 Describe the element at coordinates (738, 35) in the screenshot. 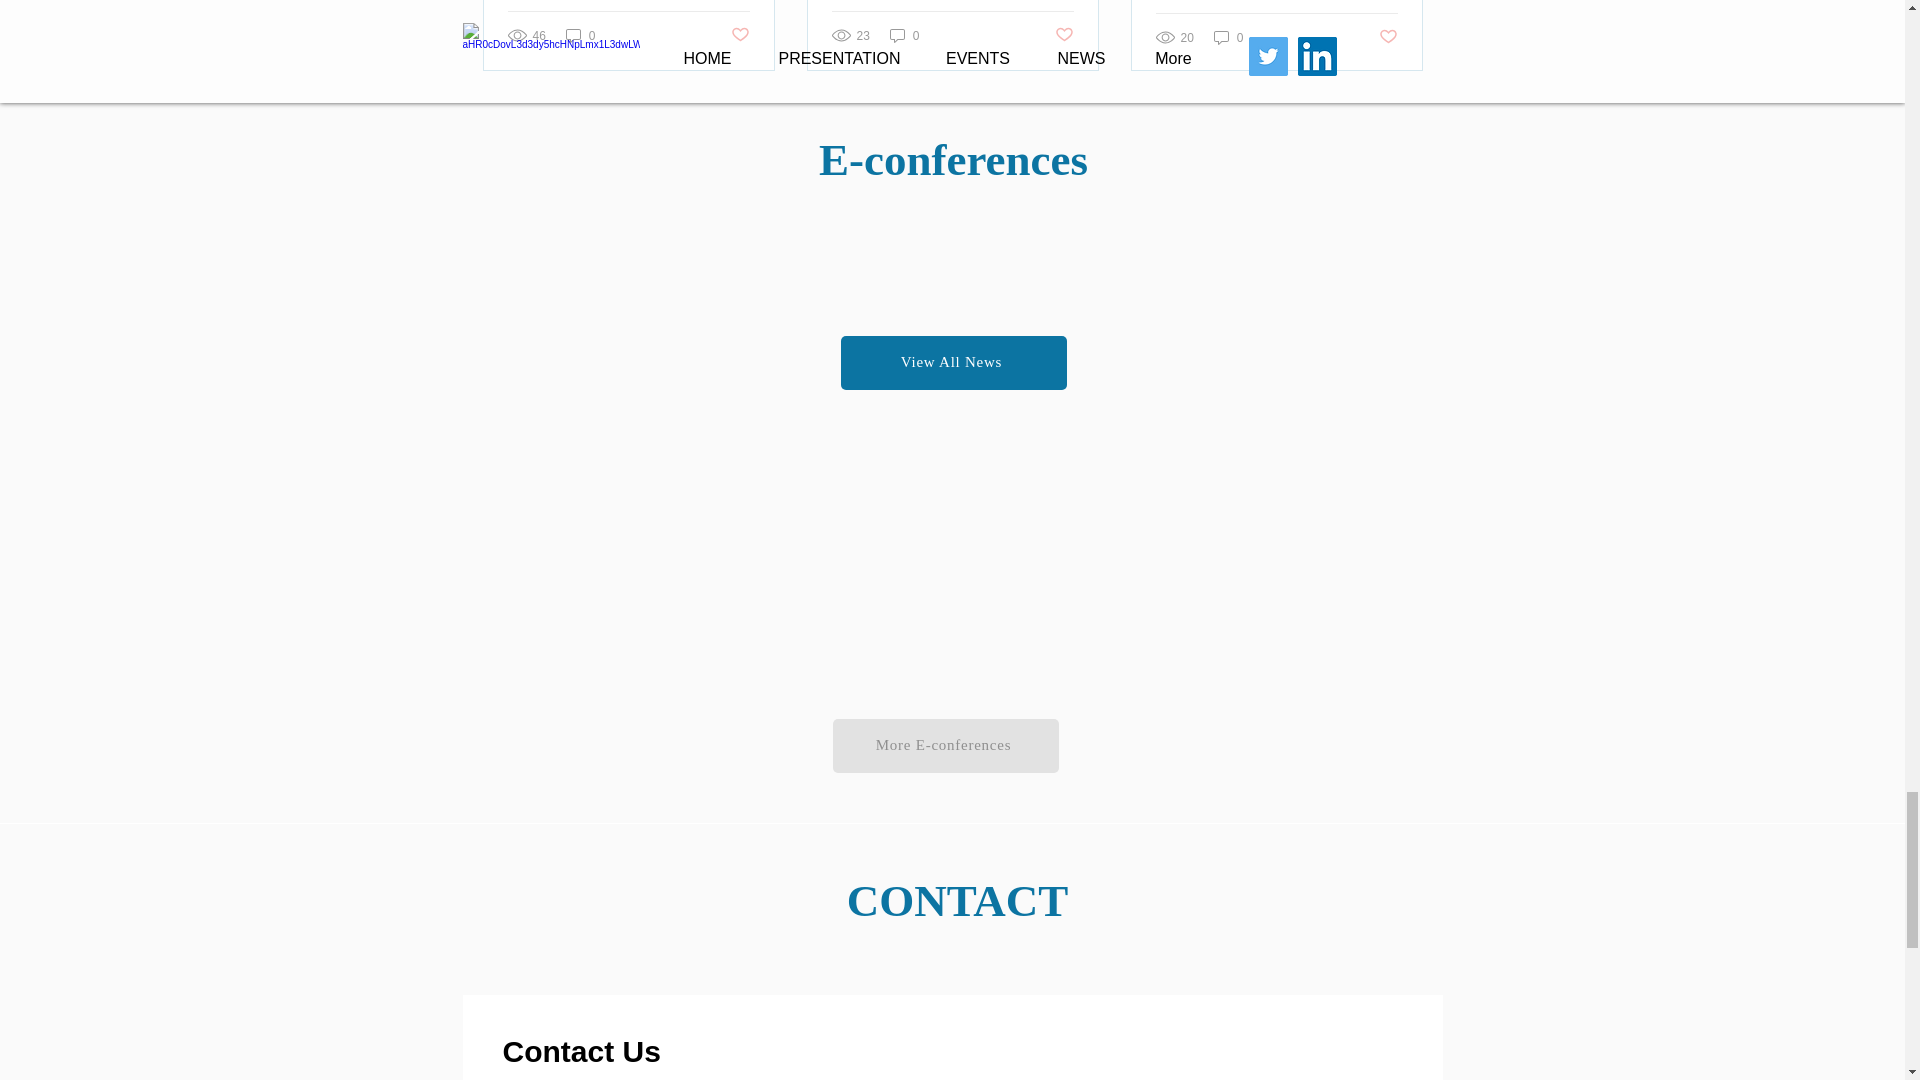

I see `Post not marked as liked` at that location.